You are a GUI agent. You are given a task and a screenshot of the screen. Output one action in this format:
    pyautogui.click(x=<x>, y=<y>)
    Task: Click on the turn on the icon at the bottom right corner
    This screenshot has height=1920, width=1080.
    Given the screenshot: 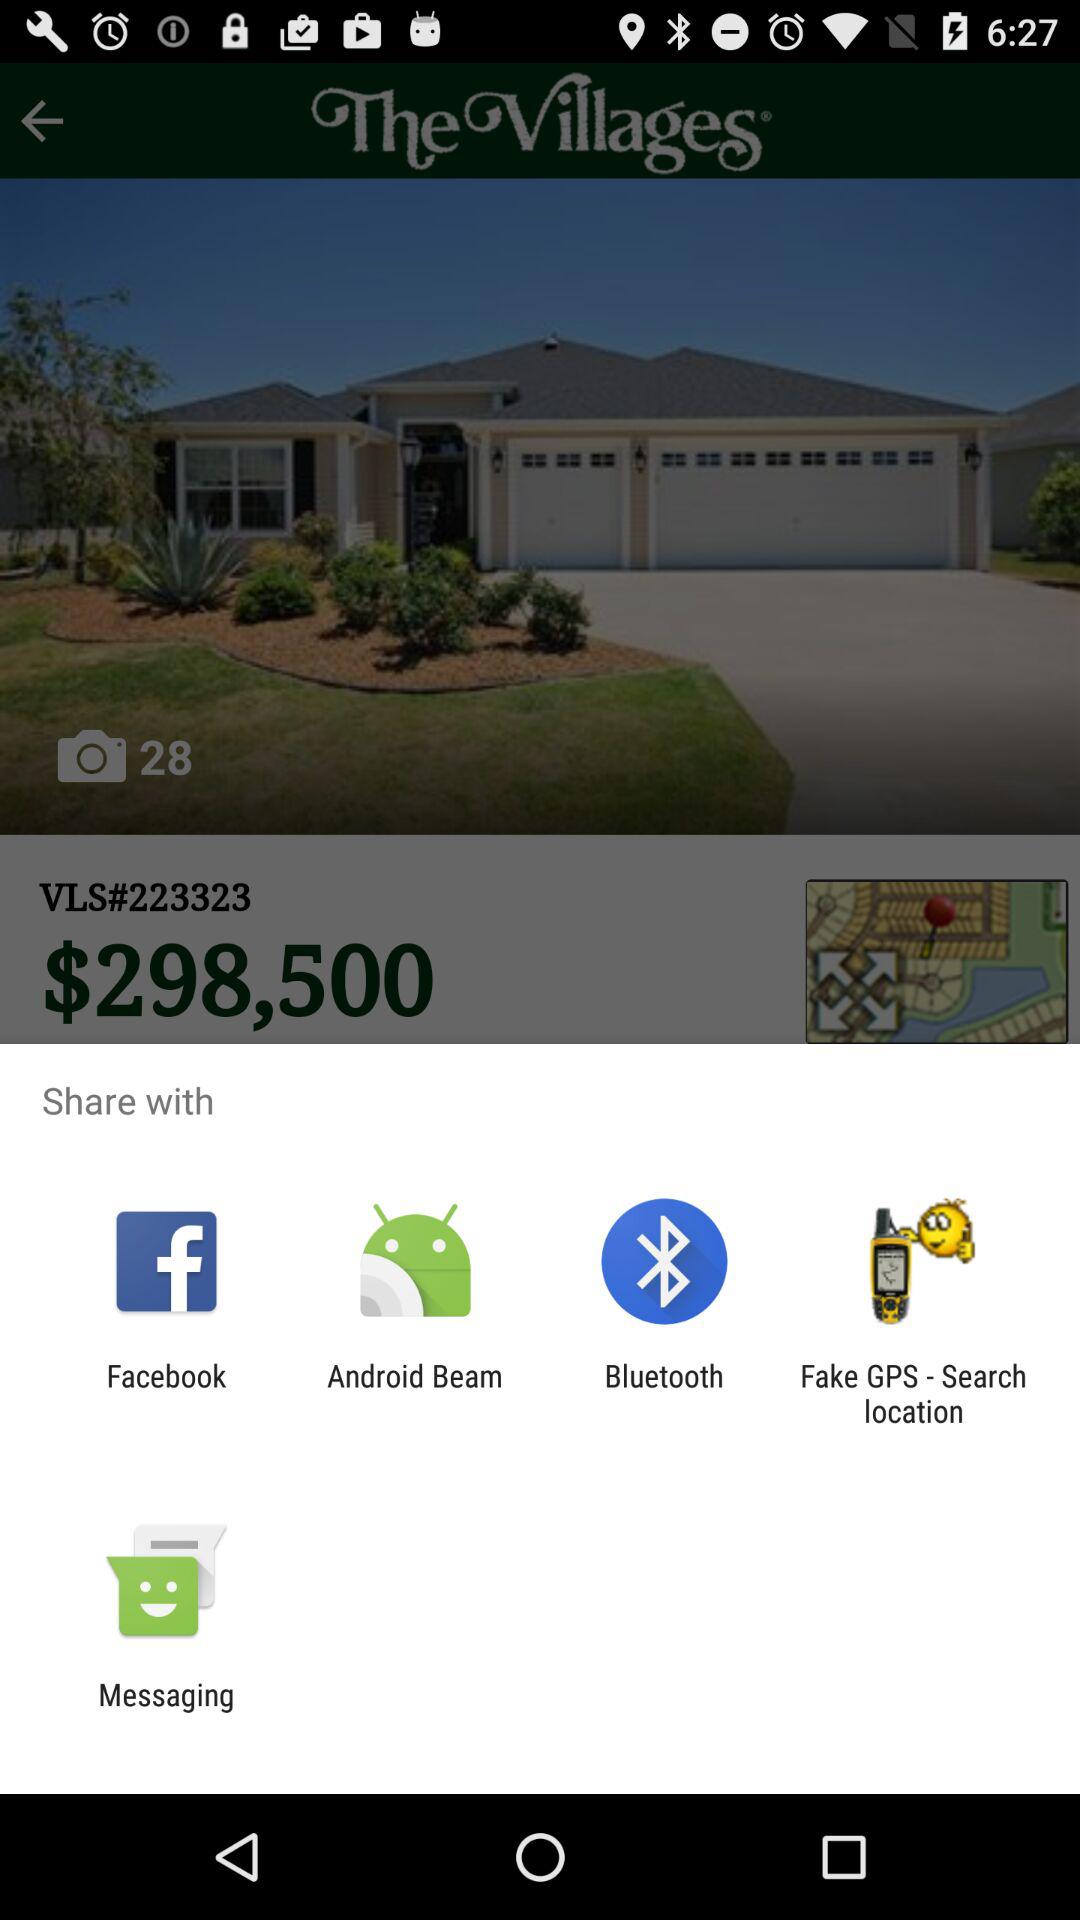 What is the action you would take?
    pyautogui.click(x=913, y=1393)
    